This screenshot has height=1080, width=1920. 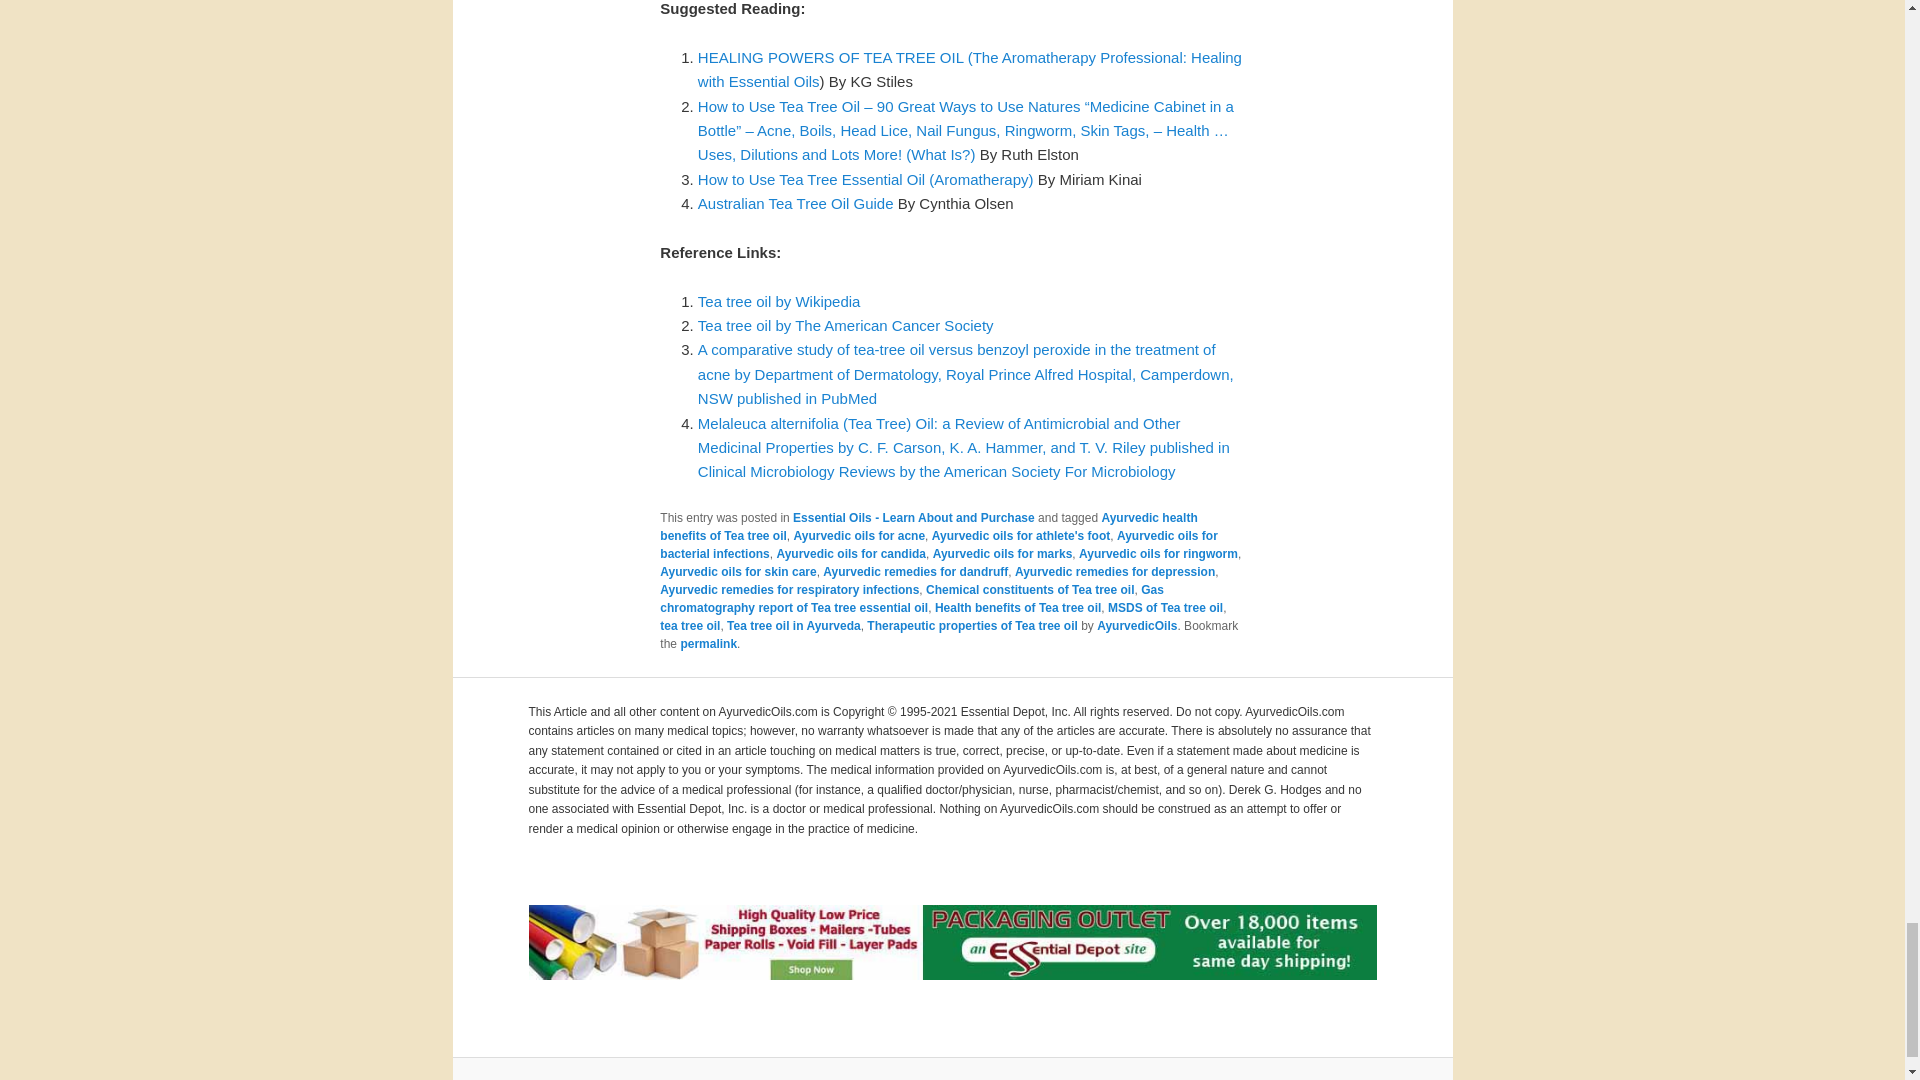 I want to click on Australian Tea Tree Oil Guide, so click(x=796, y=203).